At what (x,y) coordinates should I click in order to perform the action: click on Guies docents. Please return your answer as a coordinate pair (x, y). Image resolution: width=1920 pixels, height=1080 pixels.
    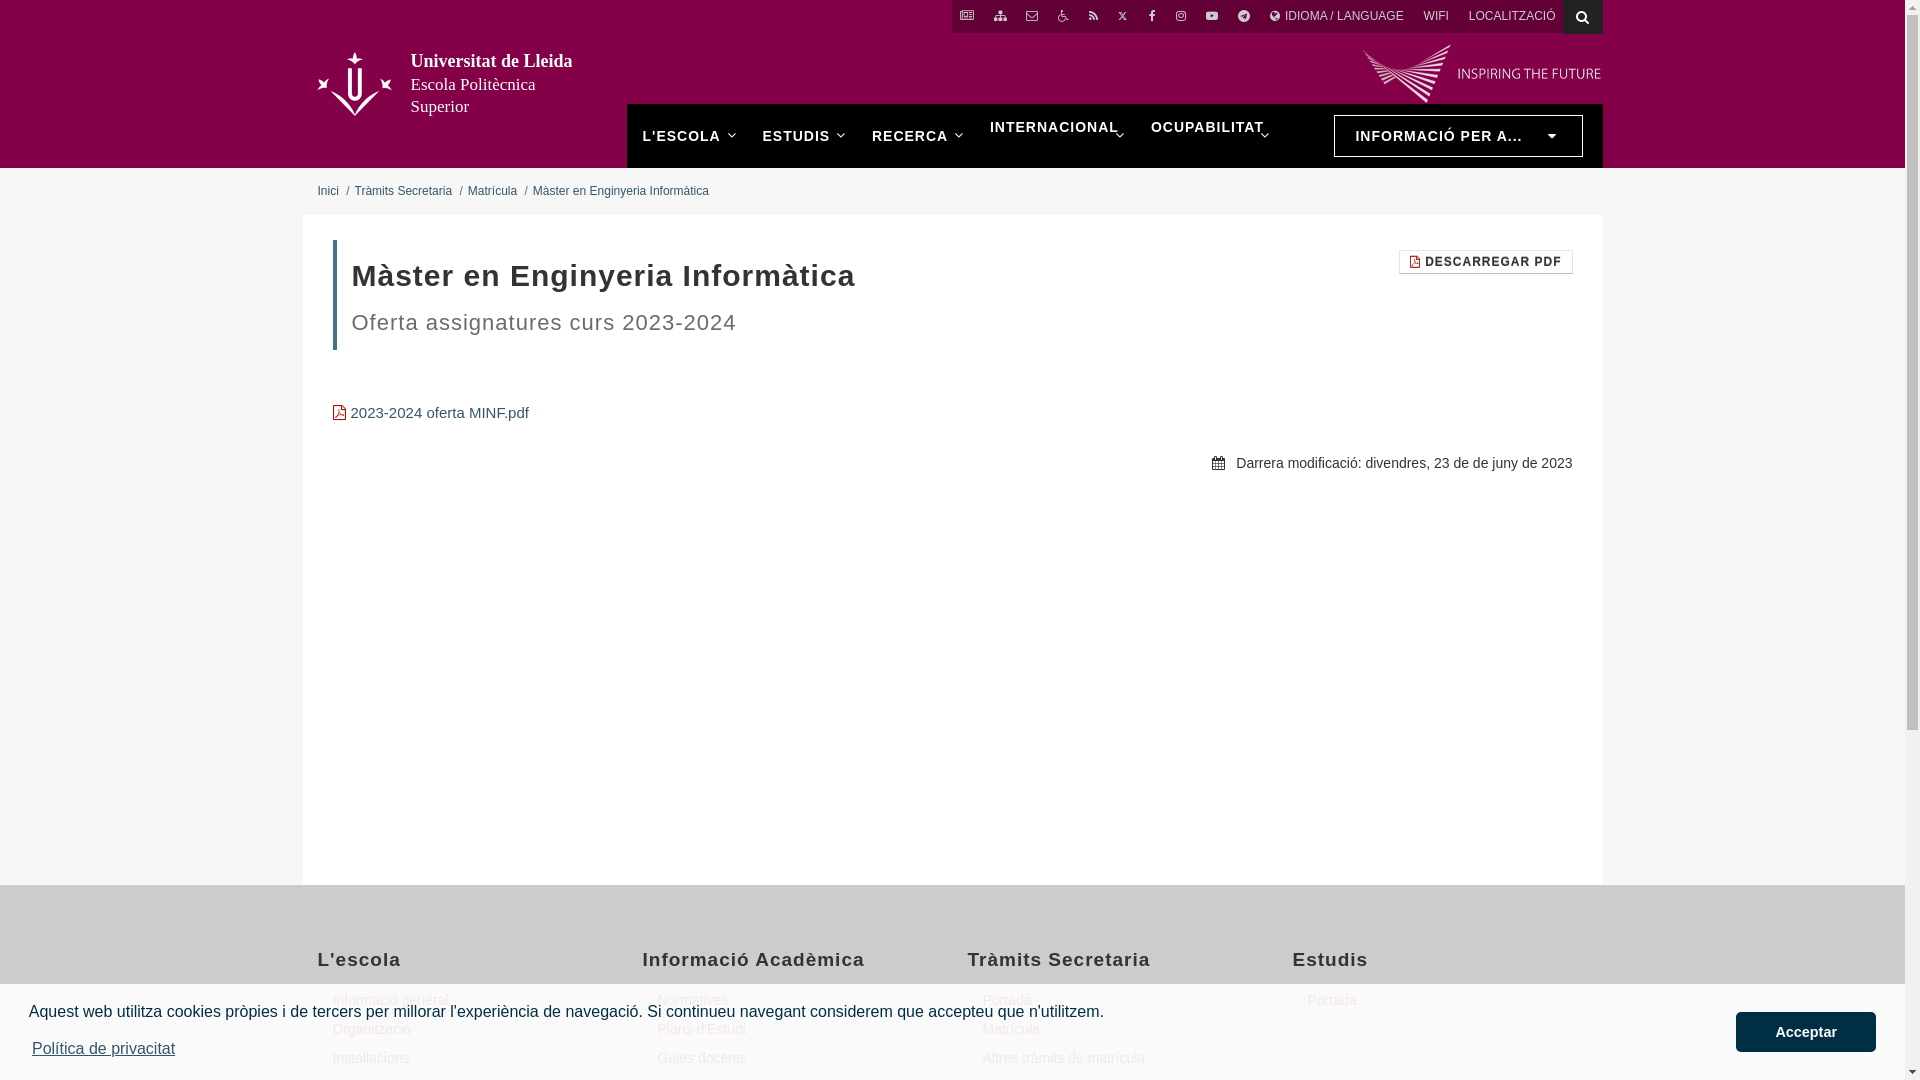
    Looking at the image, I should click on (790, 1058).